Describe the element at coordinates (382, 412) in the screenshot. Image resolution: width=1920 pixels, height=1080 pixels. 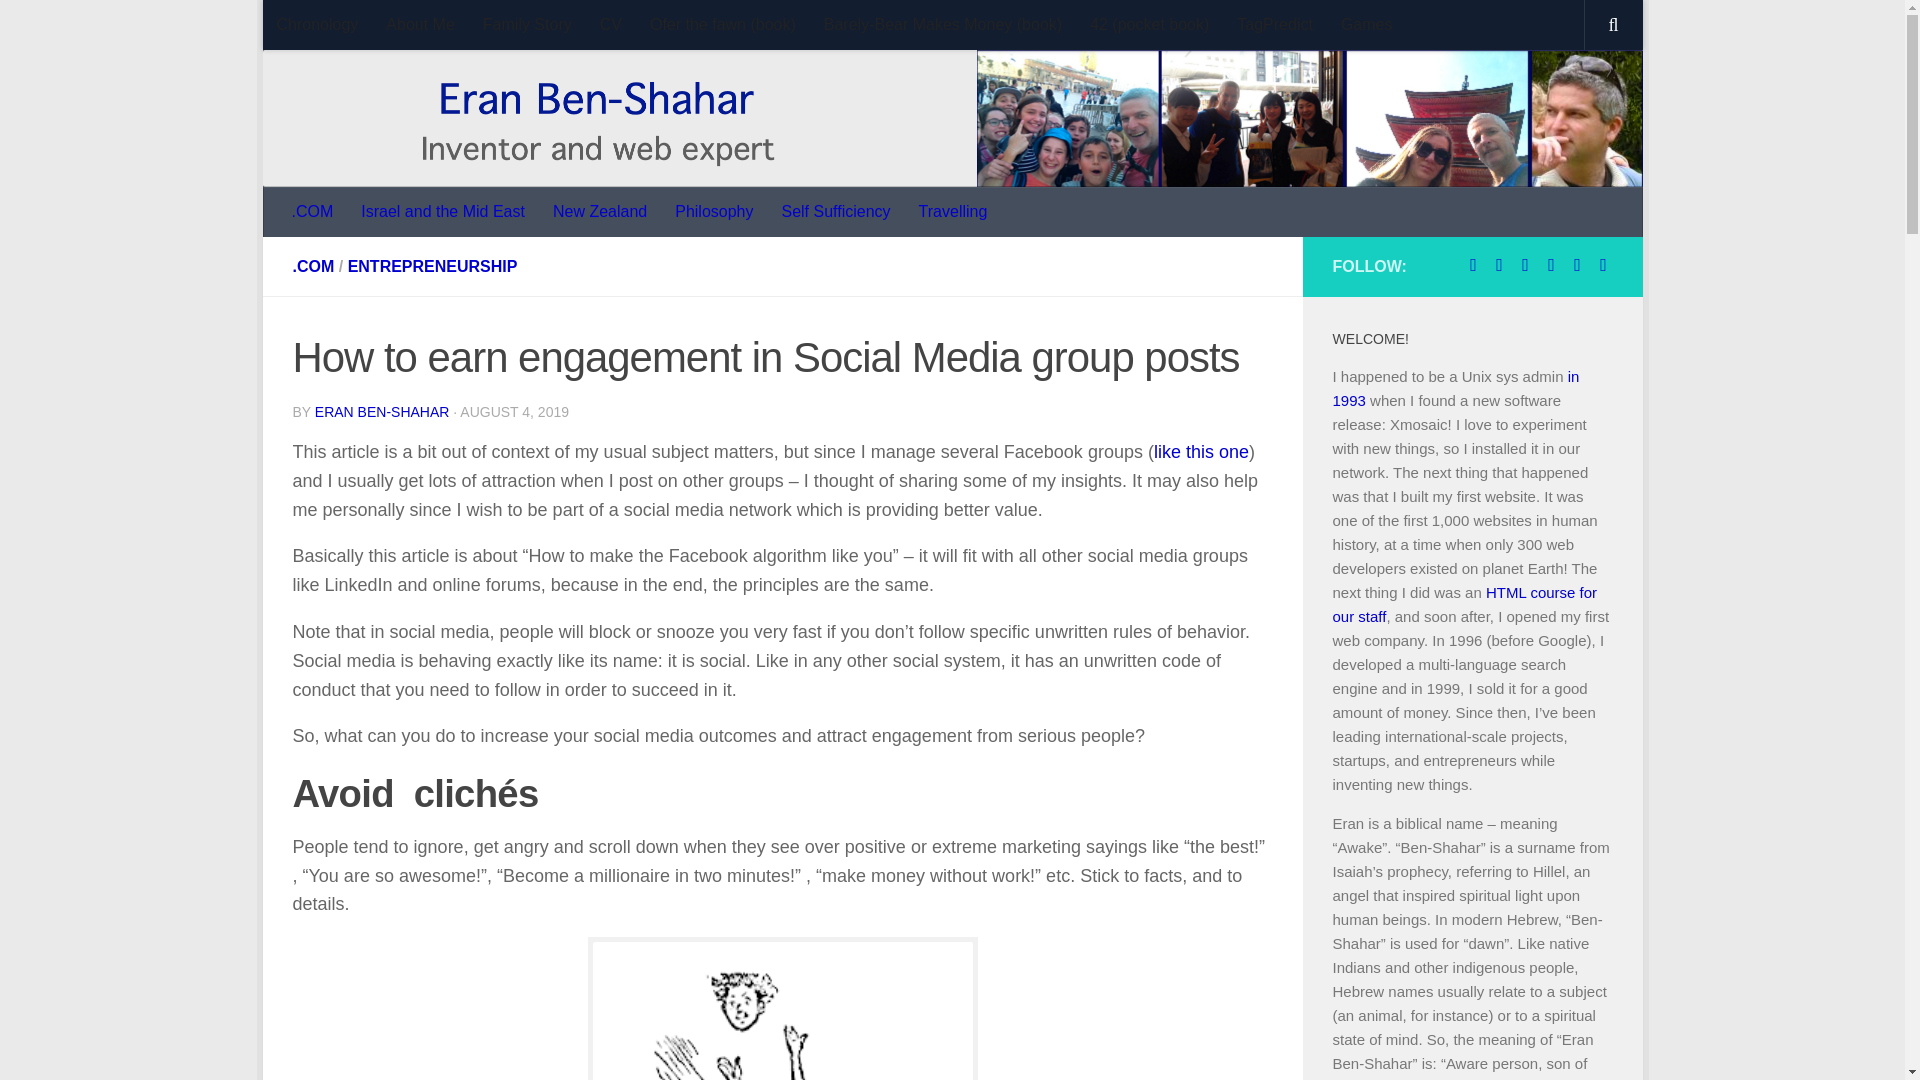
I see `ERAN BEN-SHAHAR` at that location.